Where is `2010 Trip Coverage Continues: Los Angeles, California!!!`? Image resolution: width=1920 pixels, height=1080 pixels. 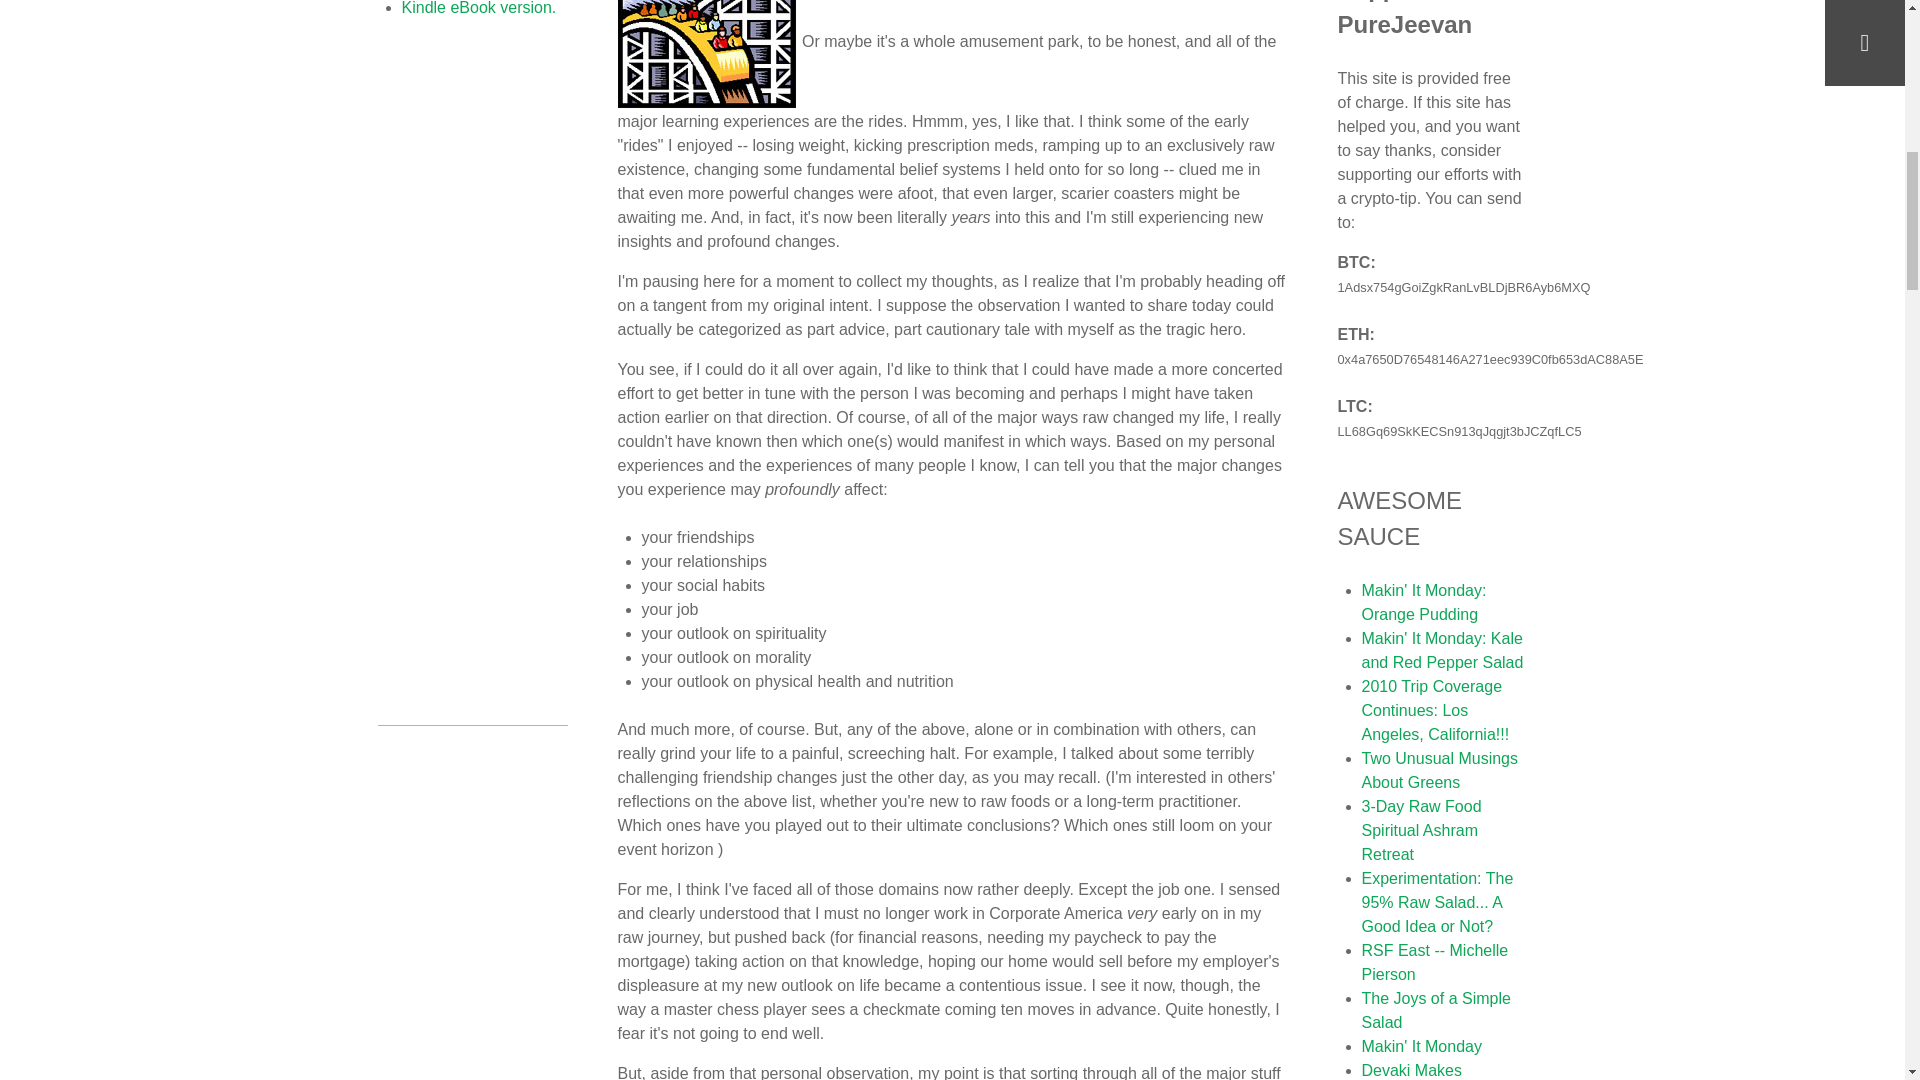
2010 Trip Coverage Continues: Los Angeles, California!!! is located at coordinates (1435, 710).